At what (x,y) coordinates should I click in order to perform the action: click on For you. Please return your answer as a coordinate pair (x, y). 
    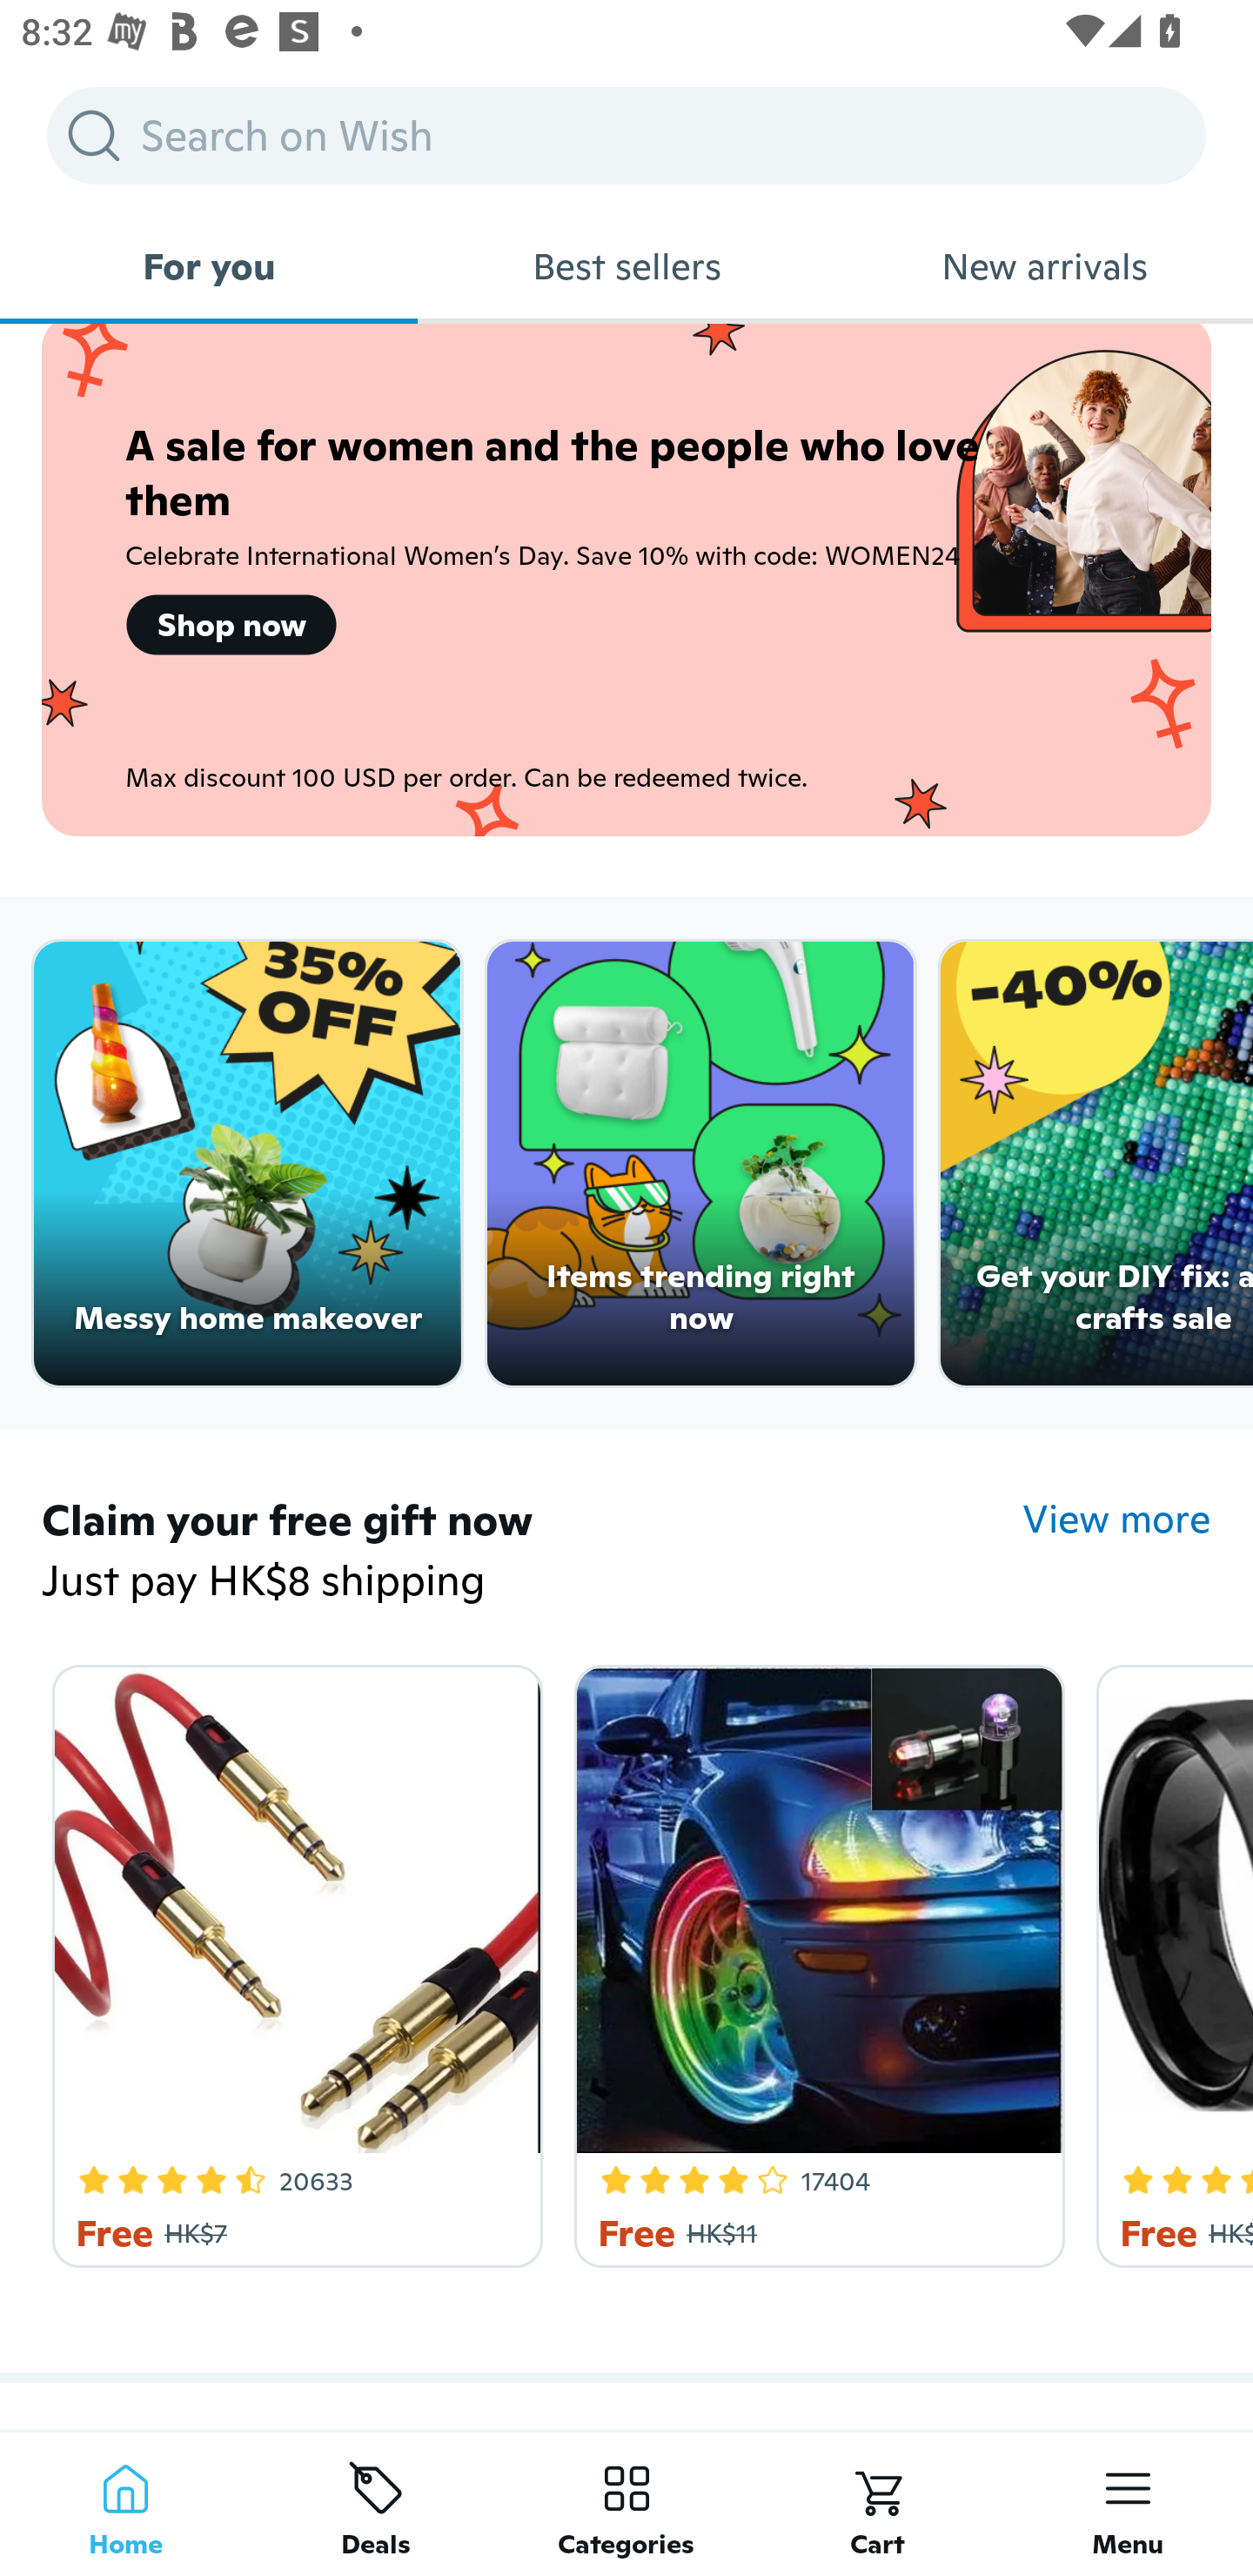
    Looking at the image, I should click on (209, 266).